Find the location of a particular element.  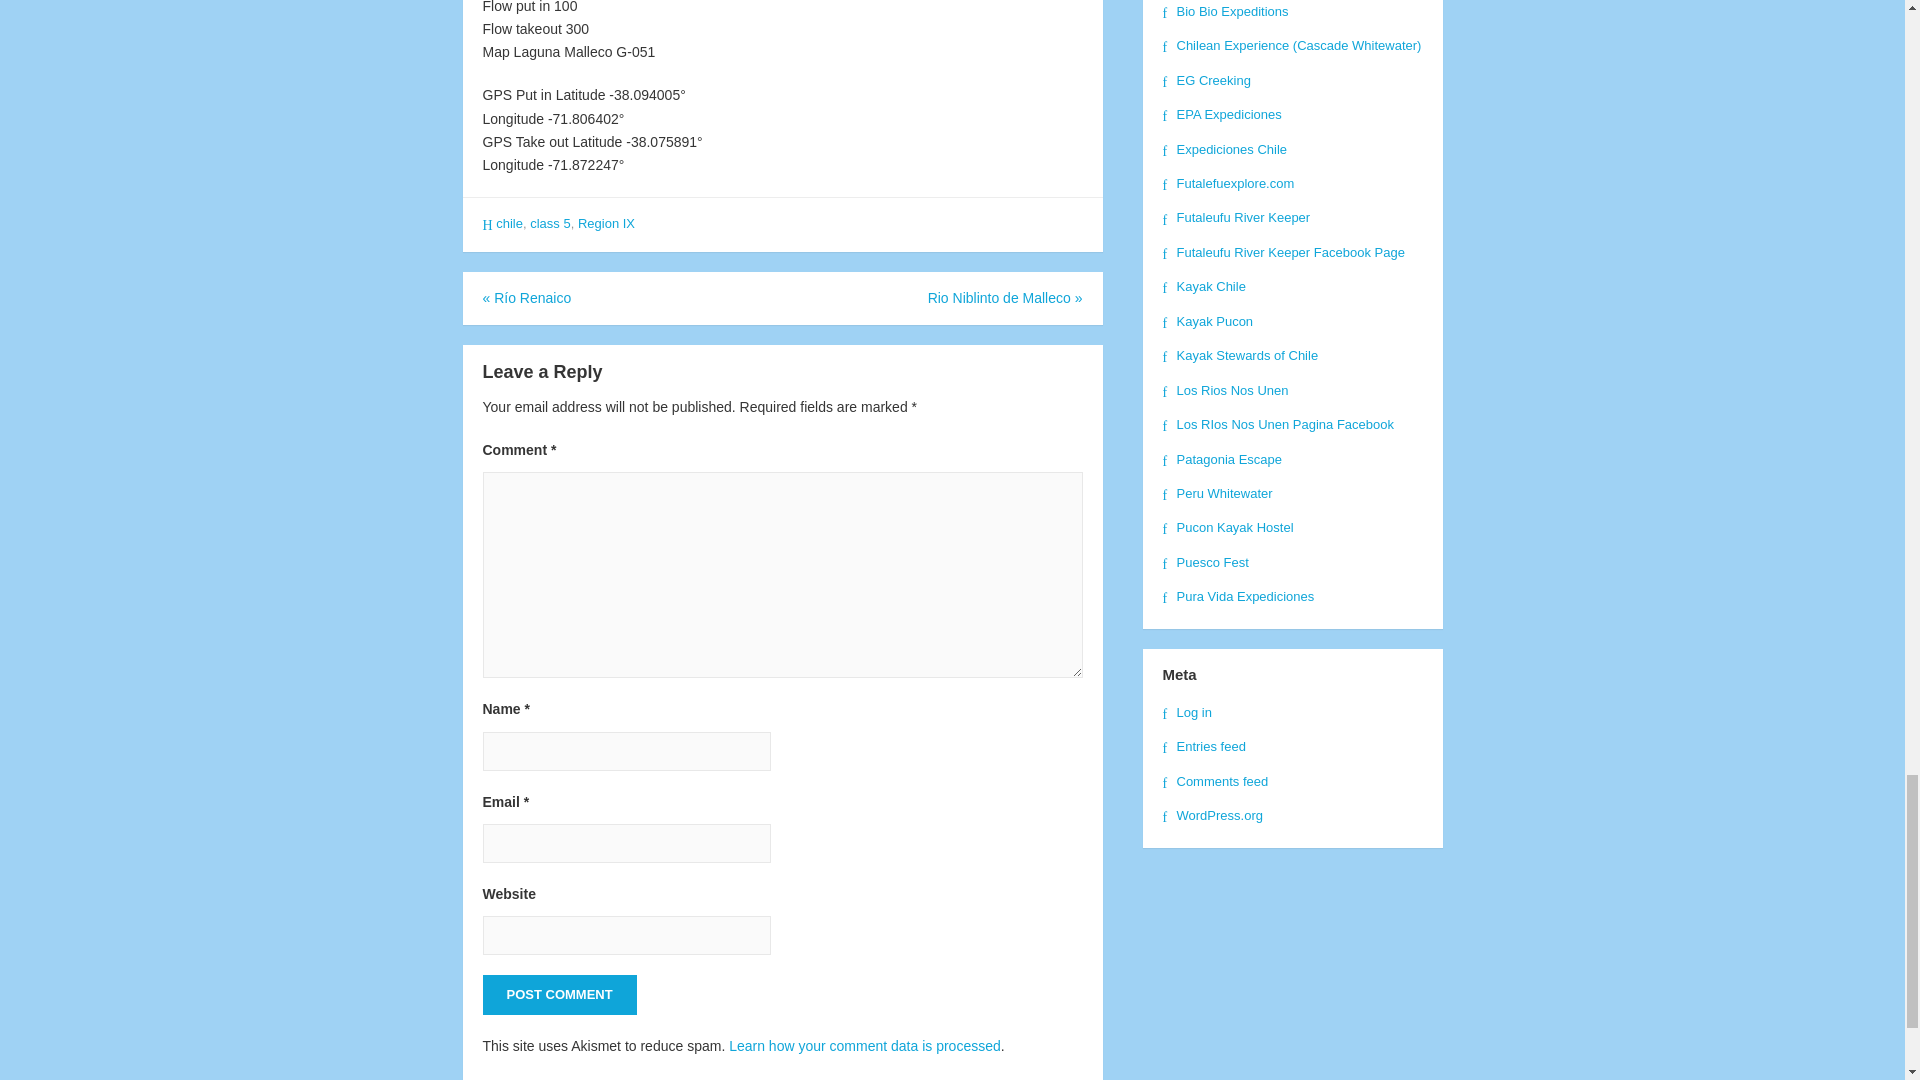

Region IX is located at coordinates (606, 224).